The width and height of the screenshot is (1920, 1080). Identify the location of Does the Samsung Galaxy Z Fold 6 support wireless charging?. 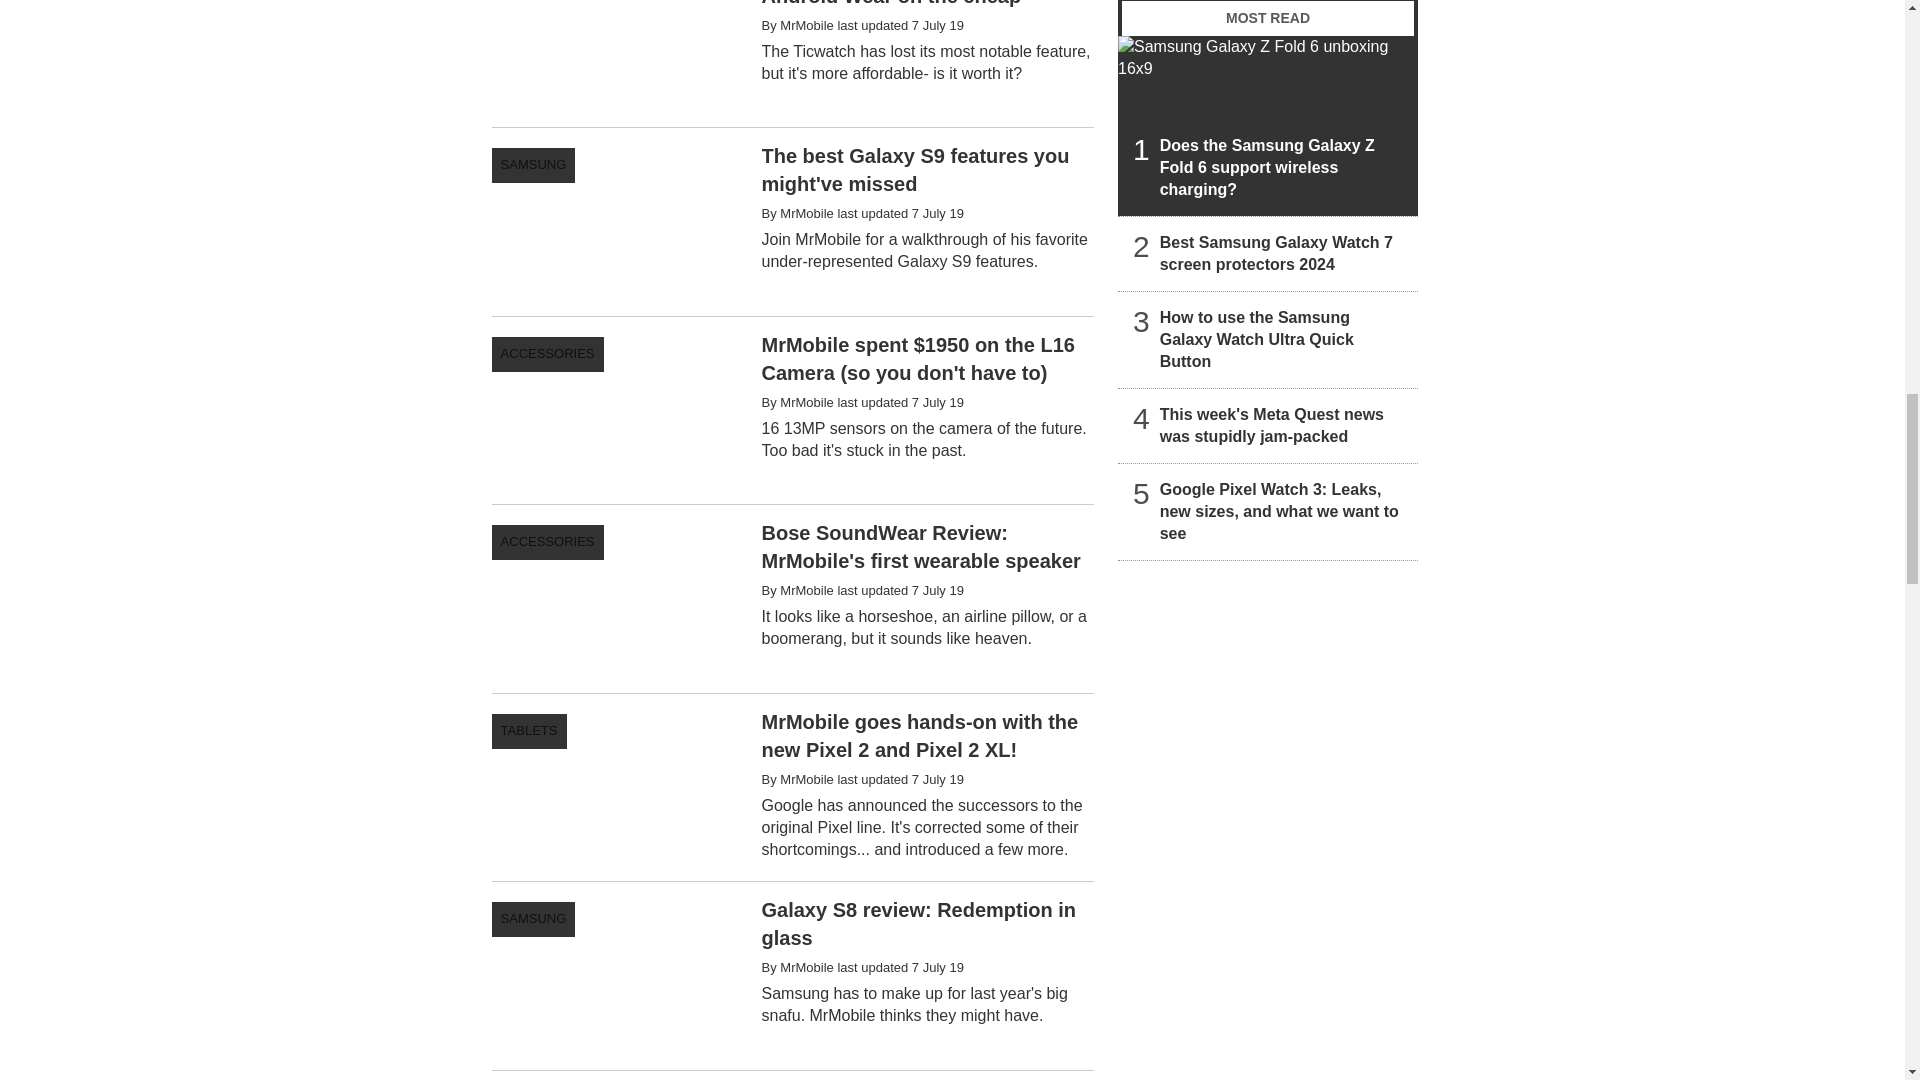
(1268, 126).